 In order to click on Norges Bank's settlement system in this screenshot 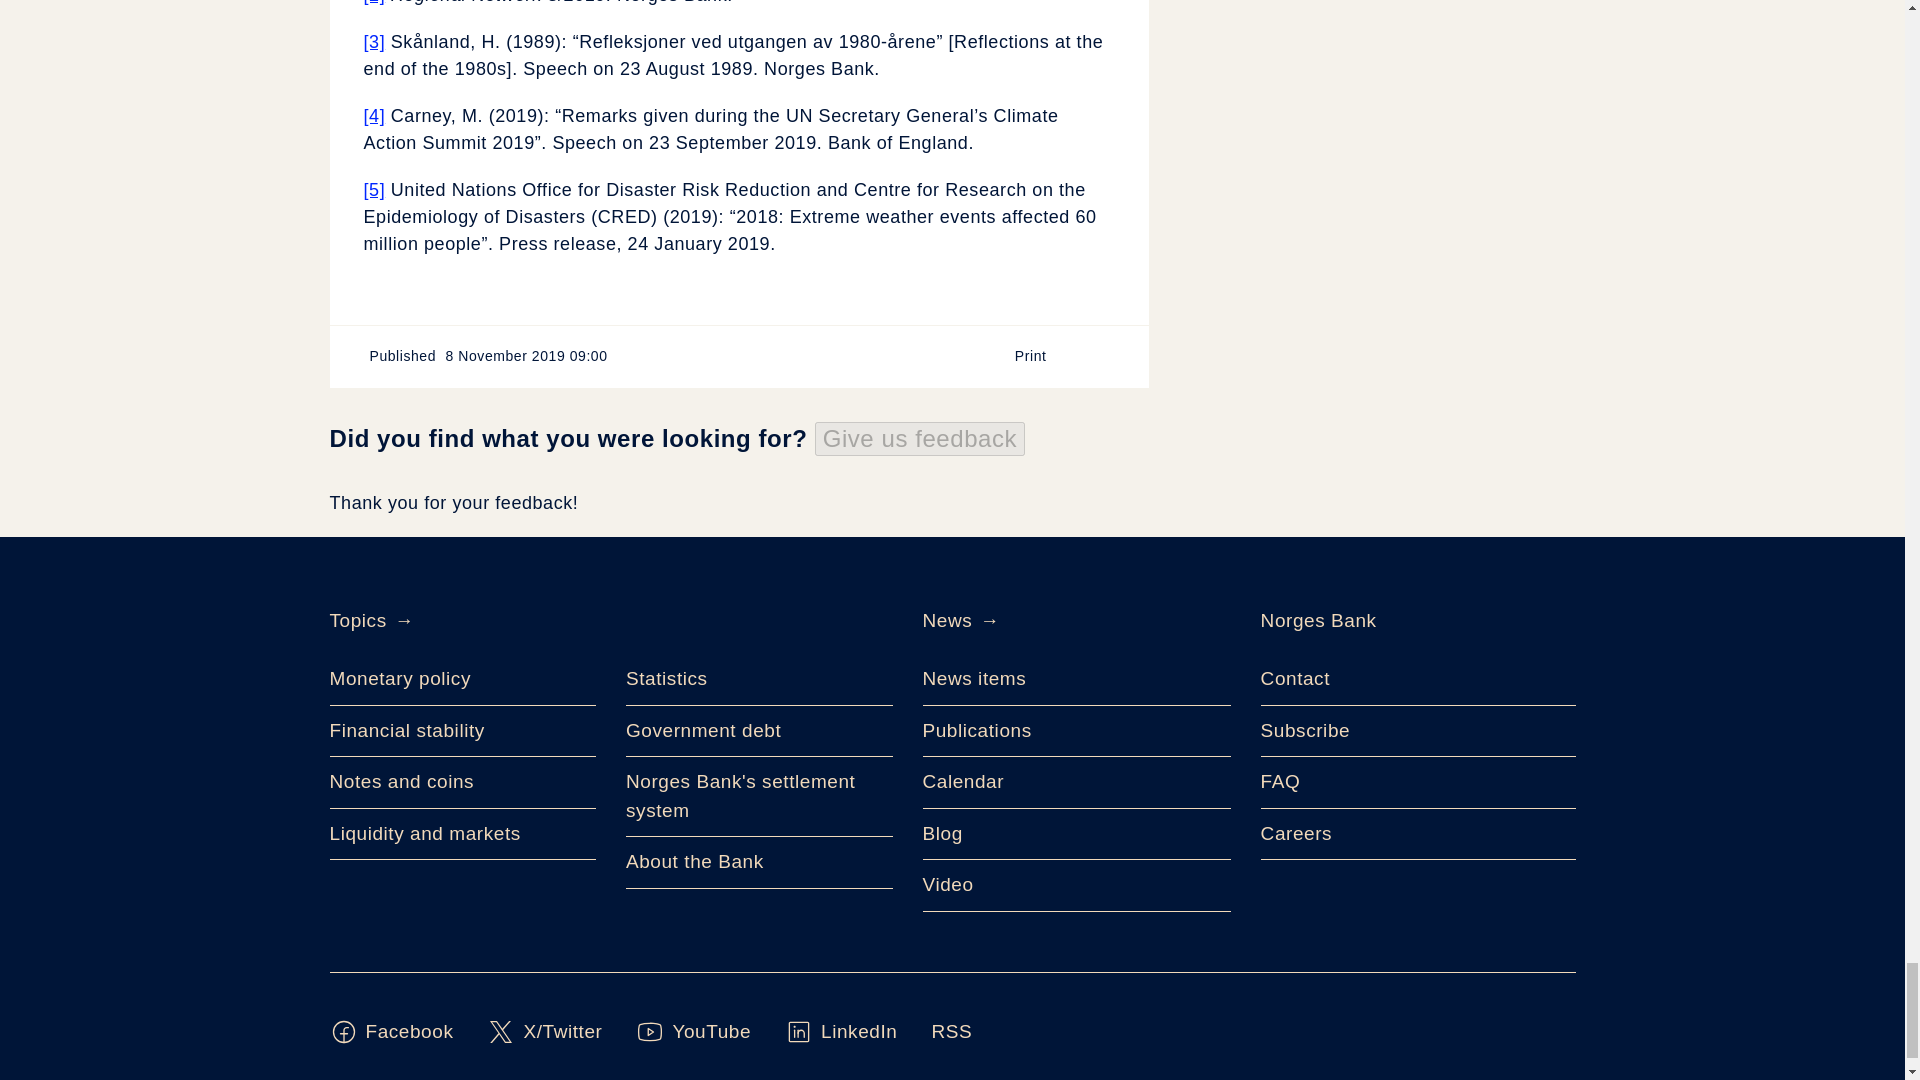, I will do `click(758, 797)`.